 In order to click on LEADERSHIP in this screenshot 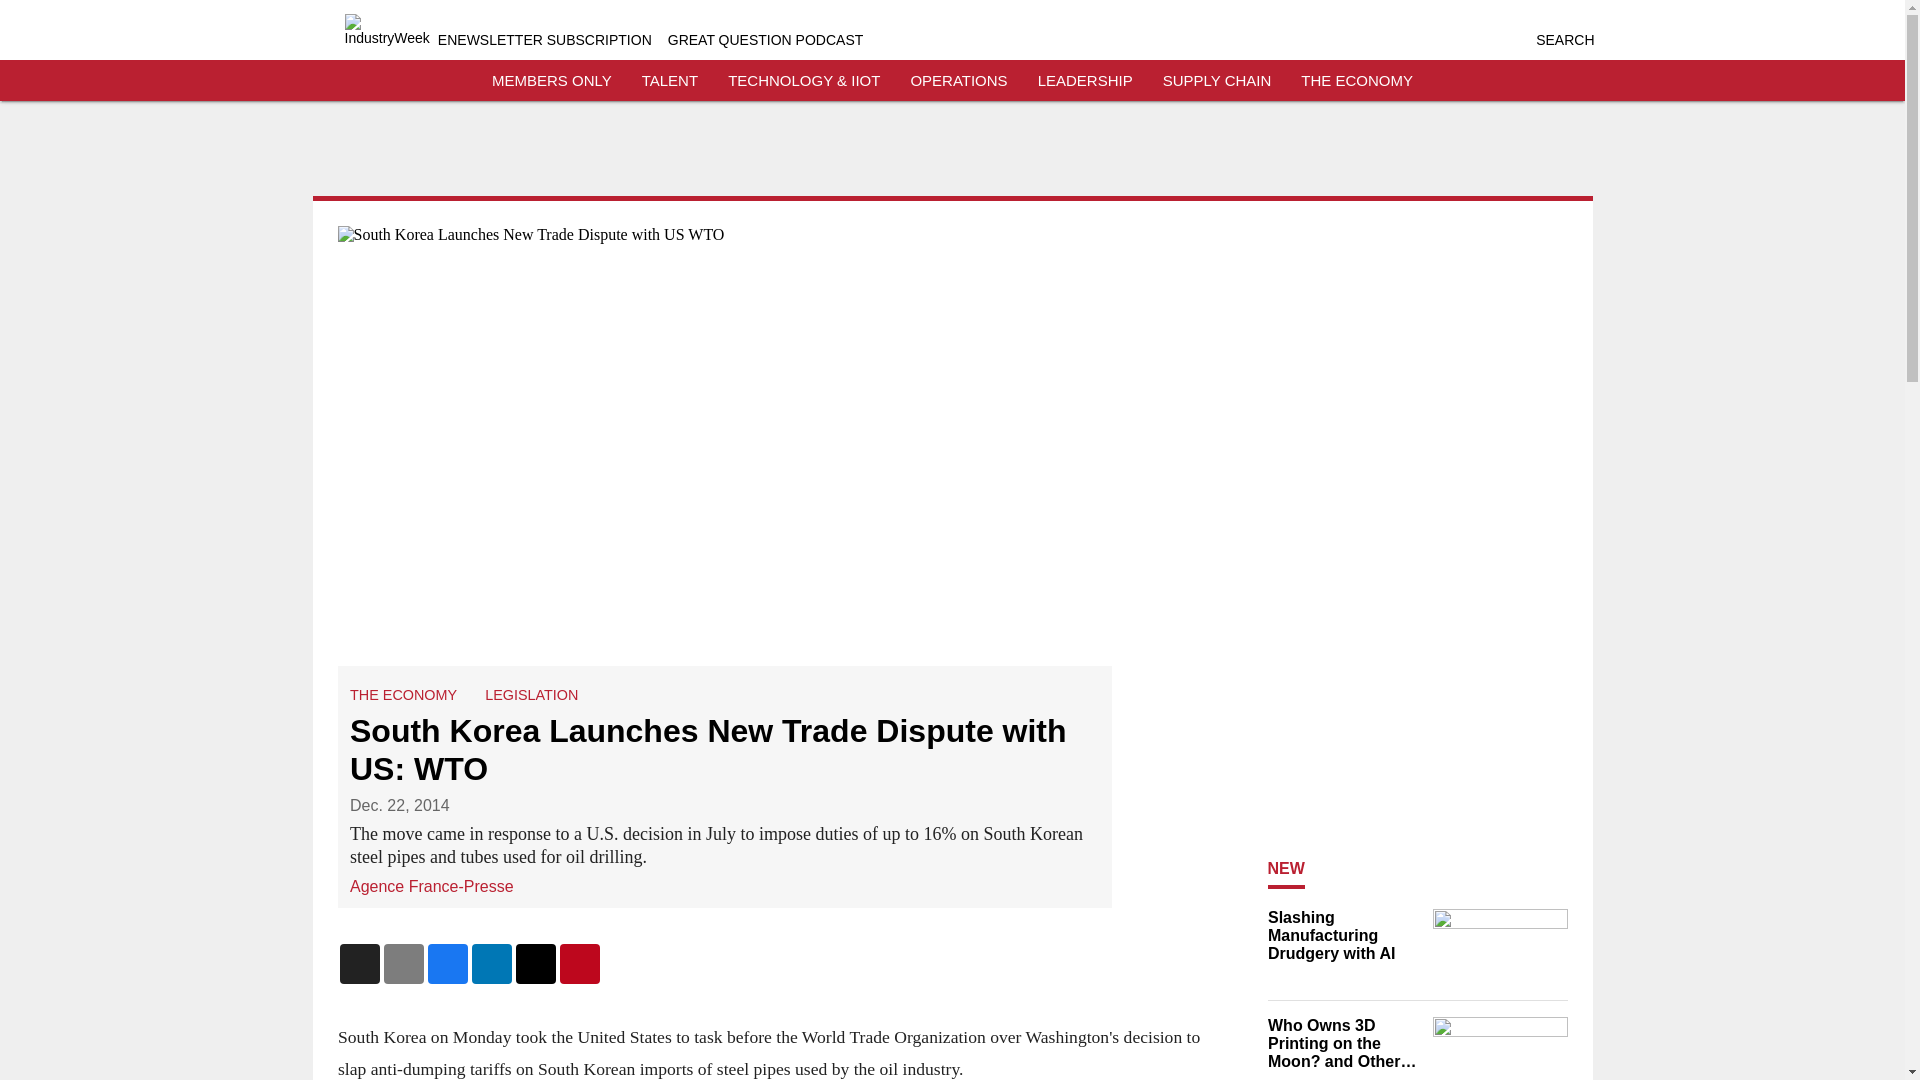, I will do `click(1085, 80)`.